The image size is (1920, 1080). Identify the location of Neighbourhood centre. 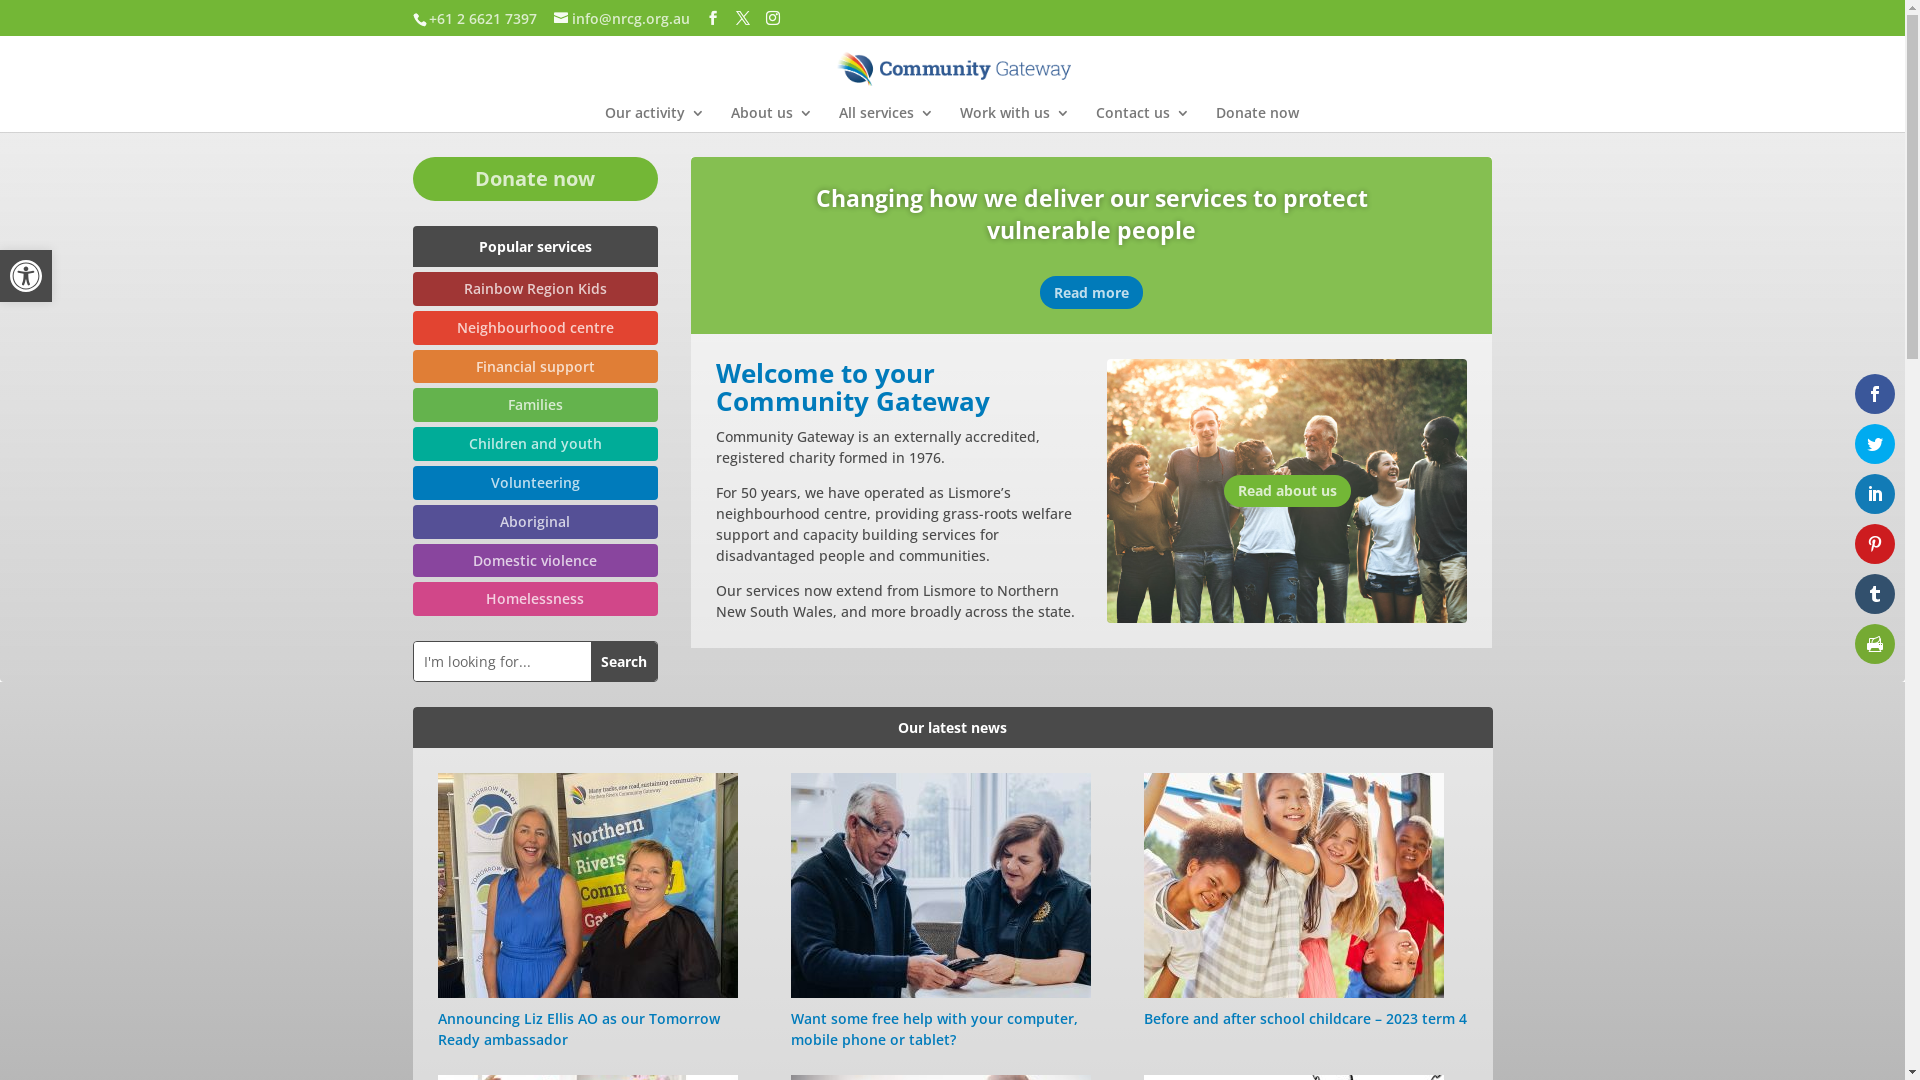
(535, 328).